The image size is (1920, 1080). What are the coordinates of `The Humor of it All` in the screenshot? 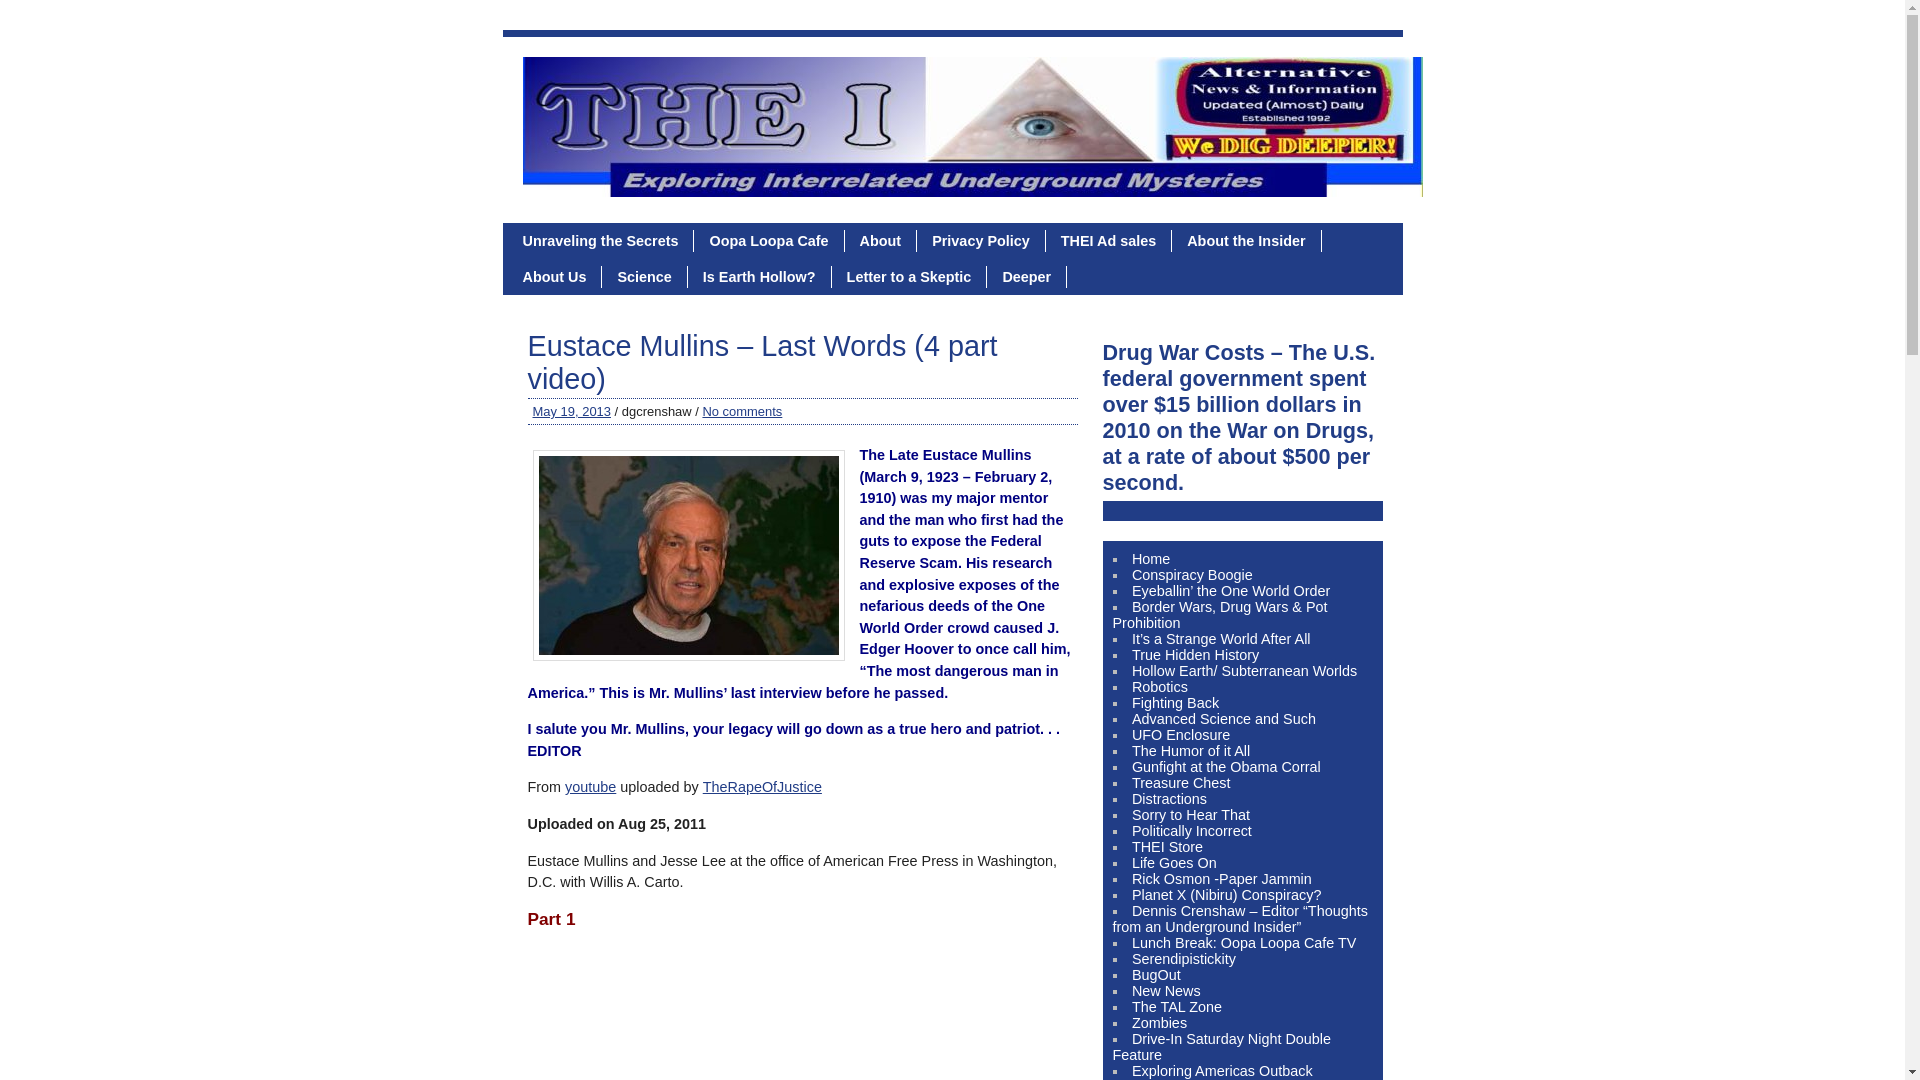 It's located at (1190, 751).